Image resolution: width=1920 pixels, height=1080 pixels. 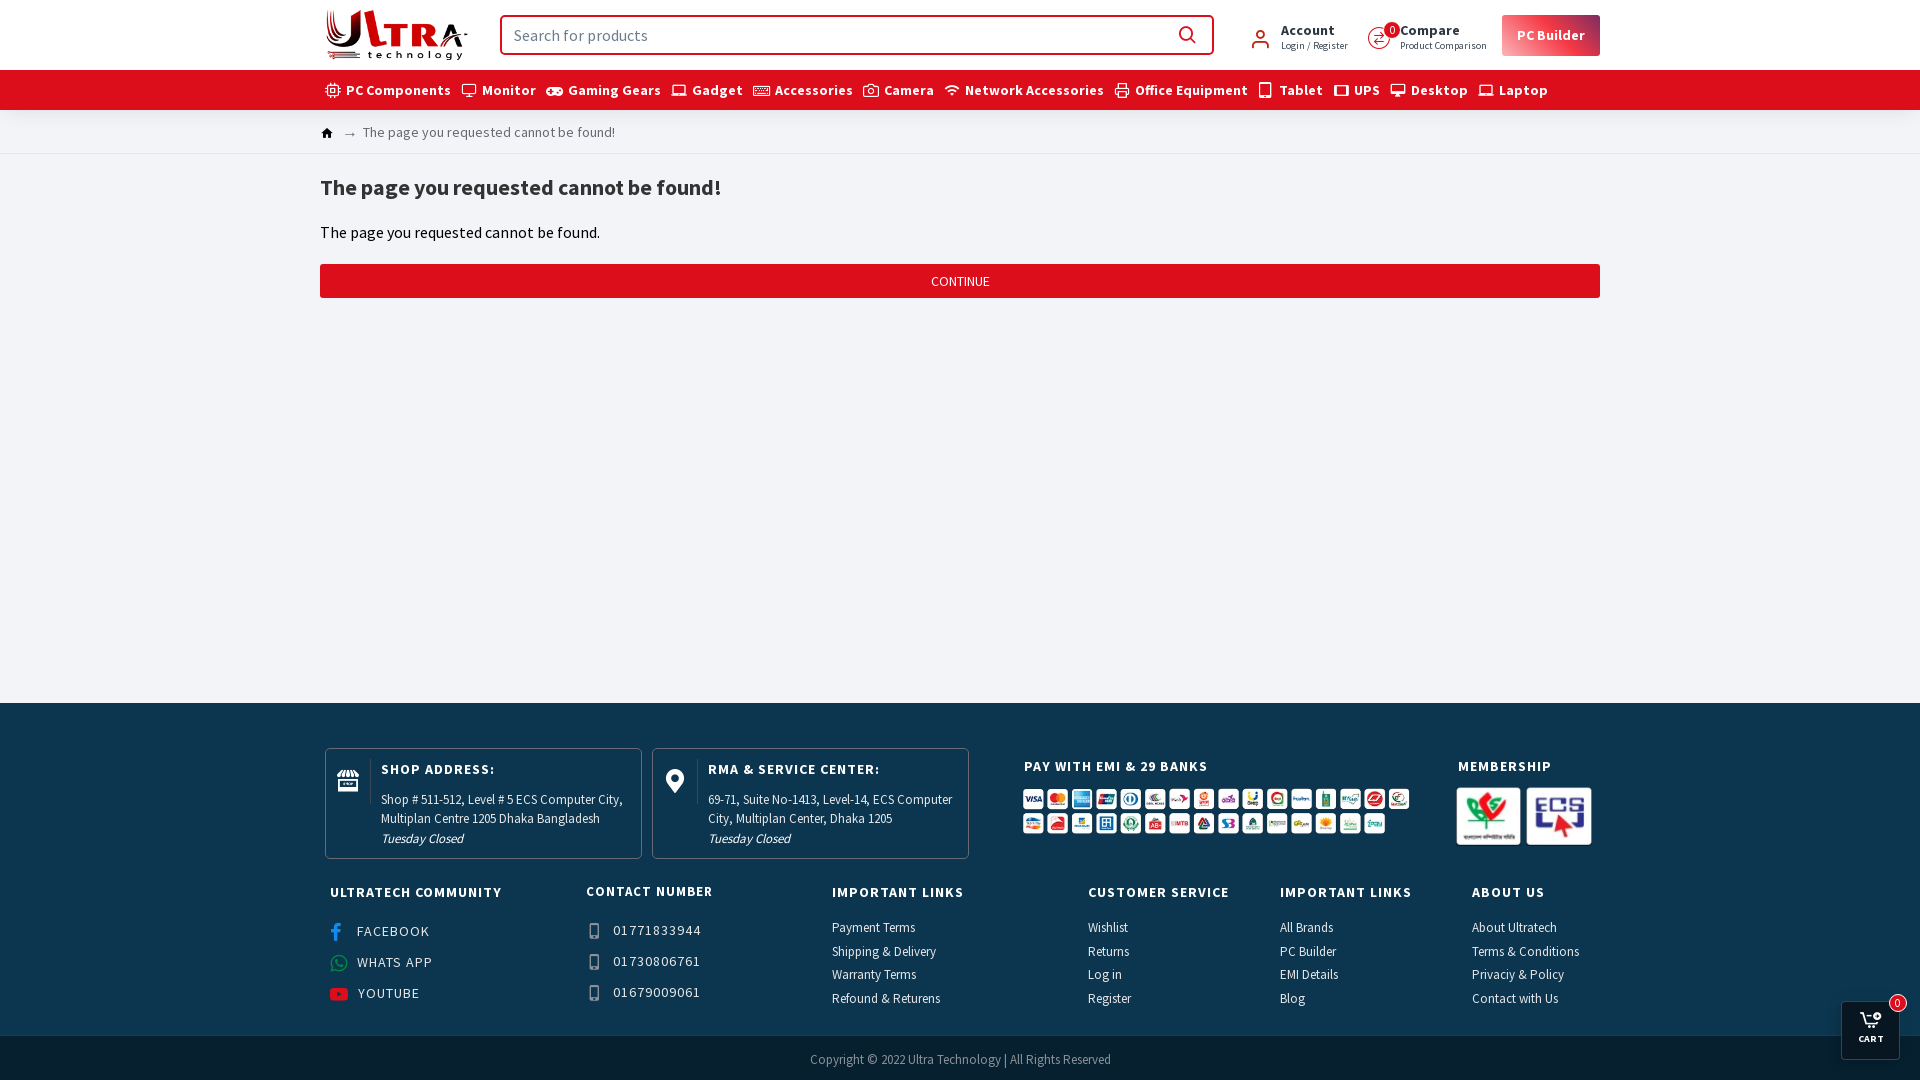 I want to click on Terms & Conditions, so click(x=1526, y=952).